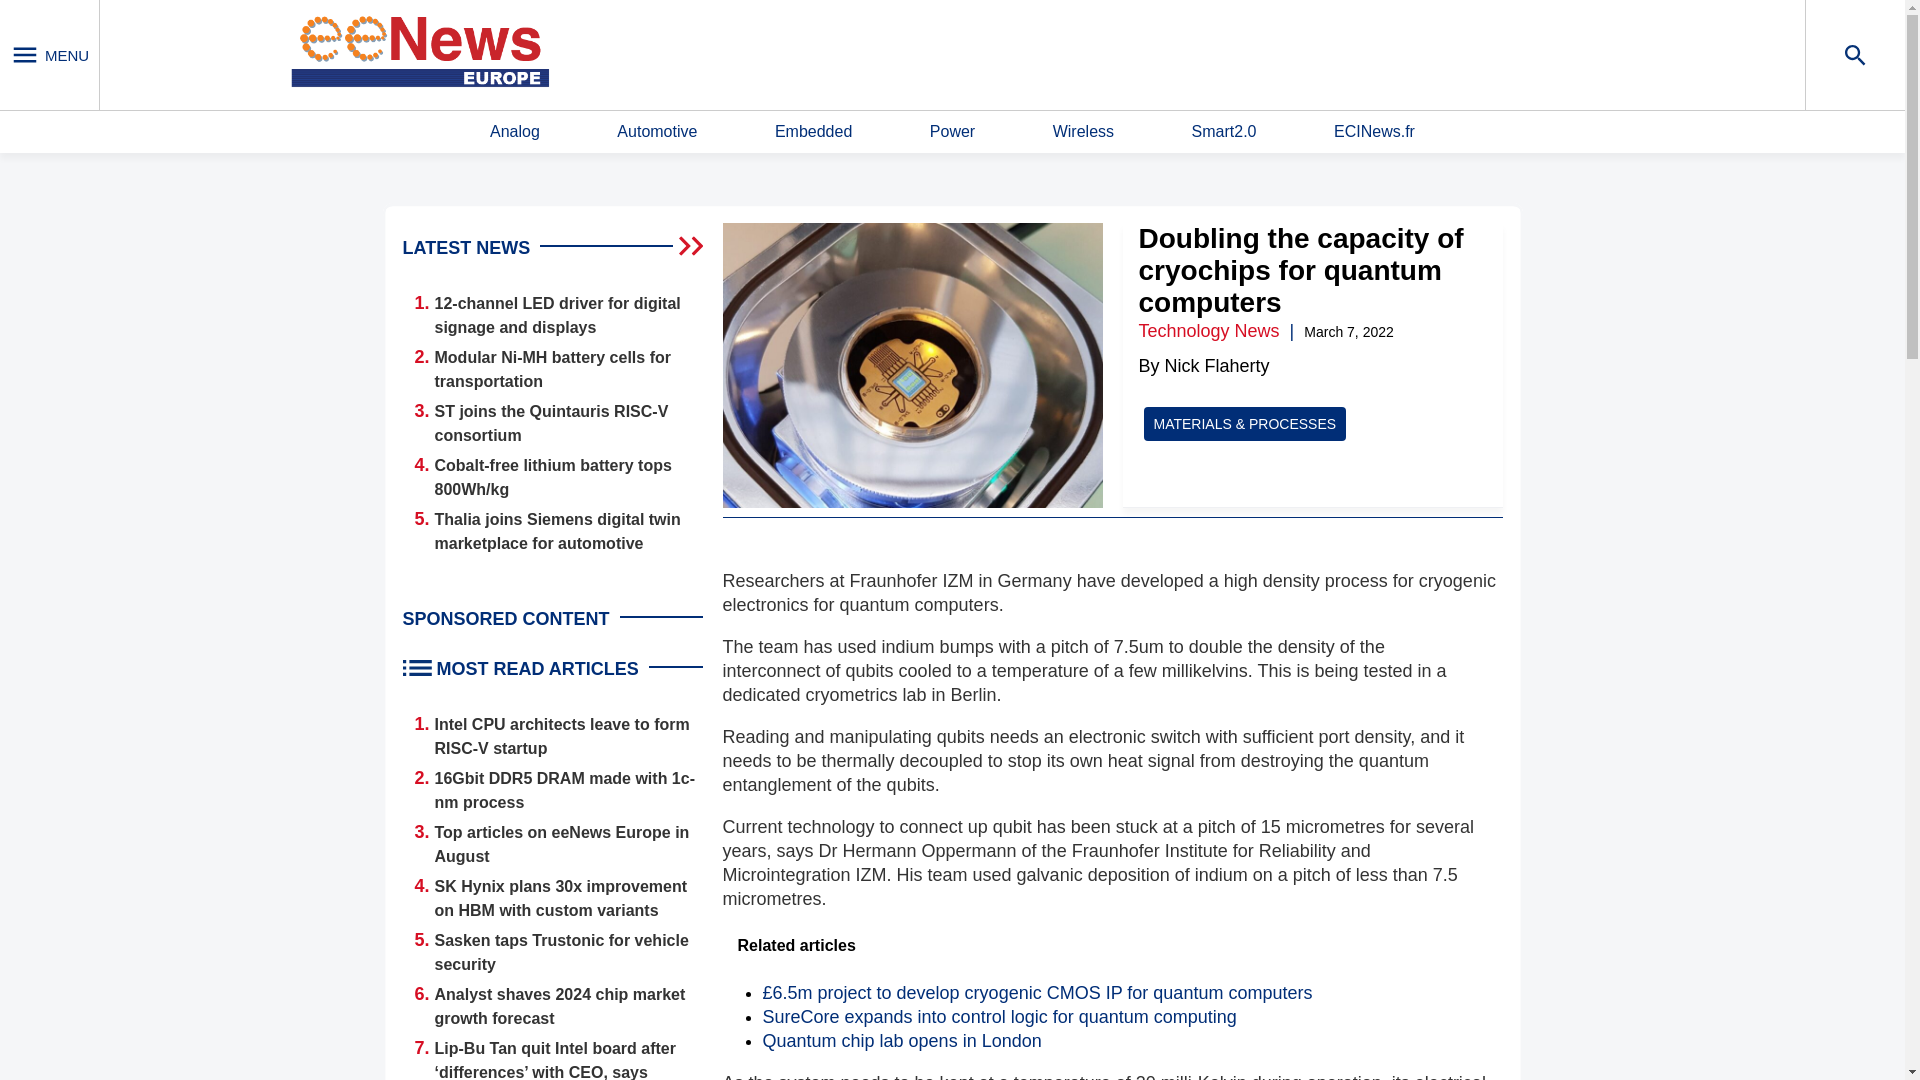 This screenshot has width=1920, height=1080. I want to click on Power, so click(952, 132).